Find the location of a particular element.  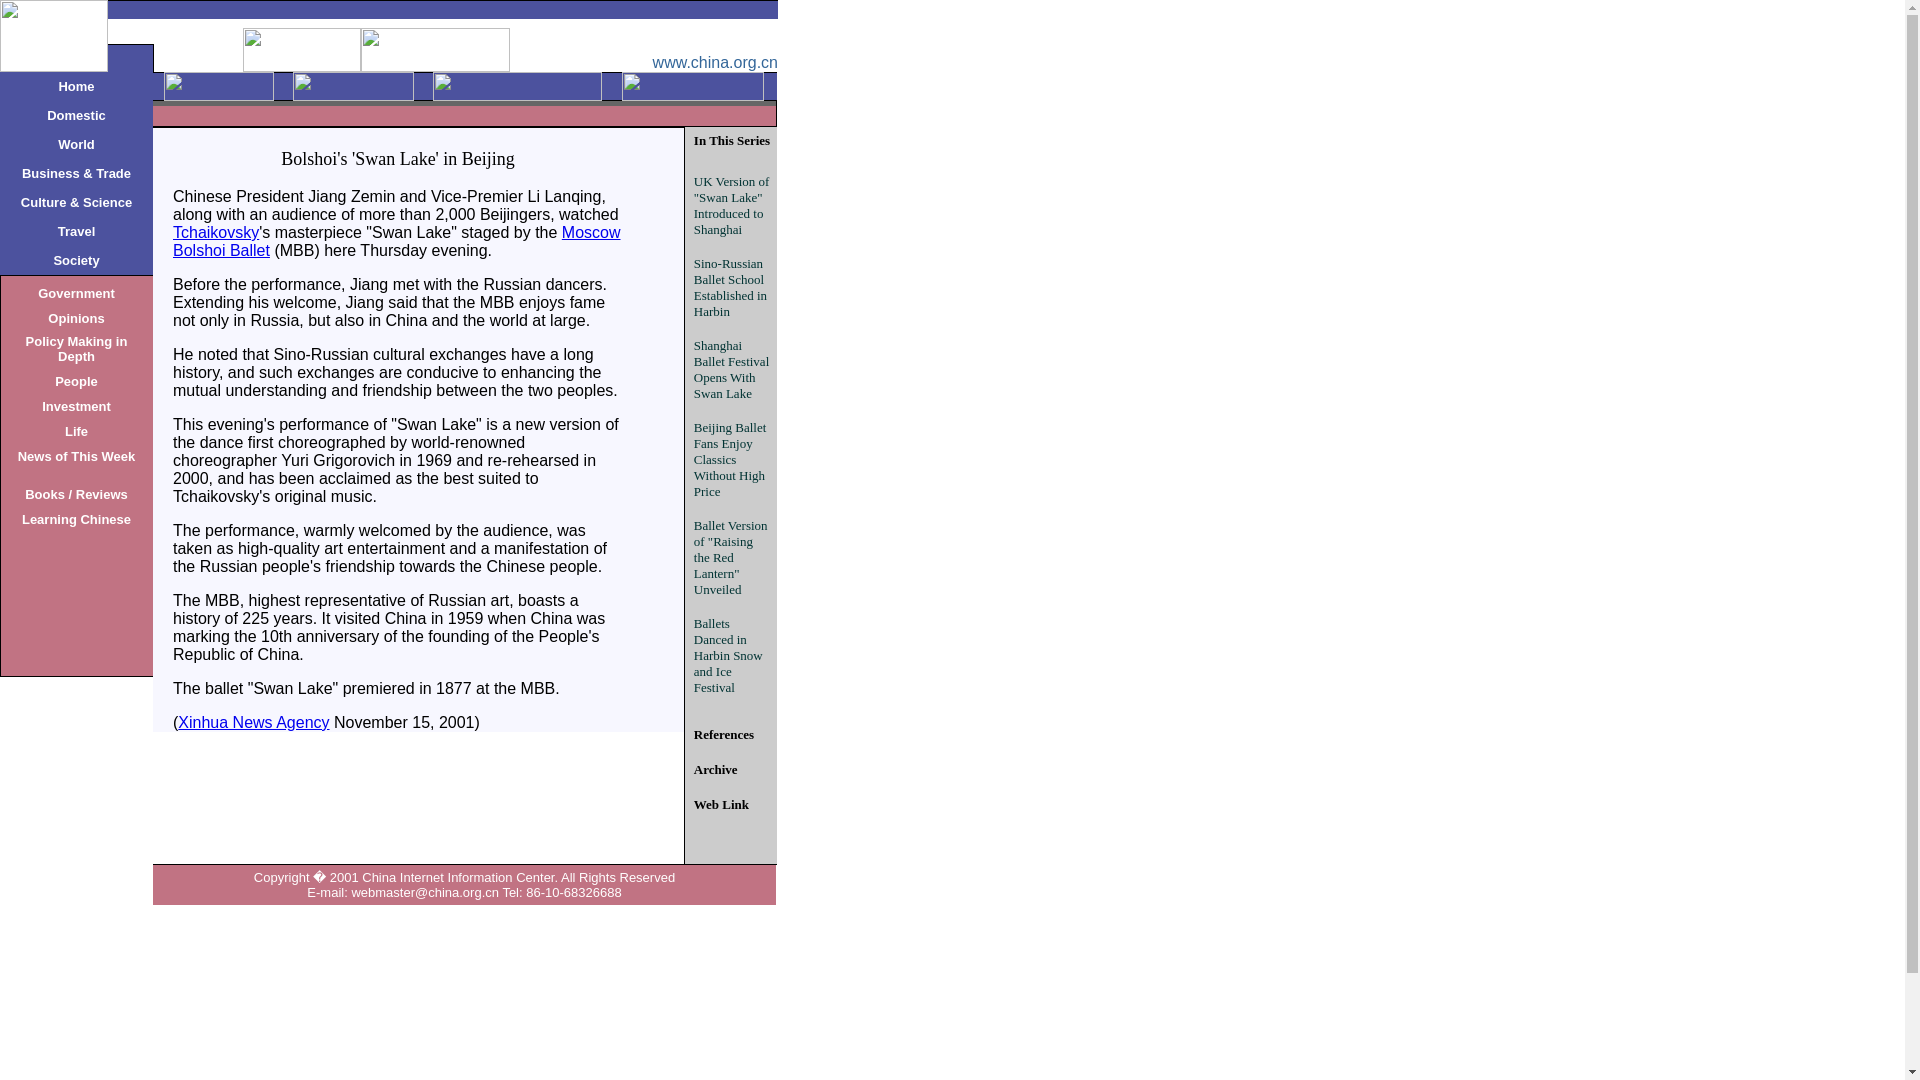

Investment is located at coordinates (76, 405).